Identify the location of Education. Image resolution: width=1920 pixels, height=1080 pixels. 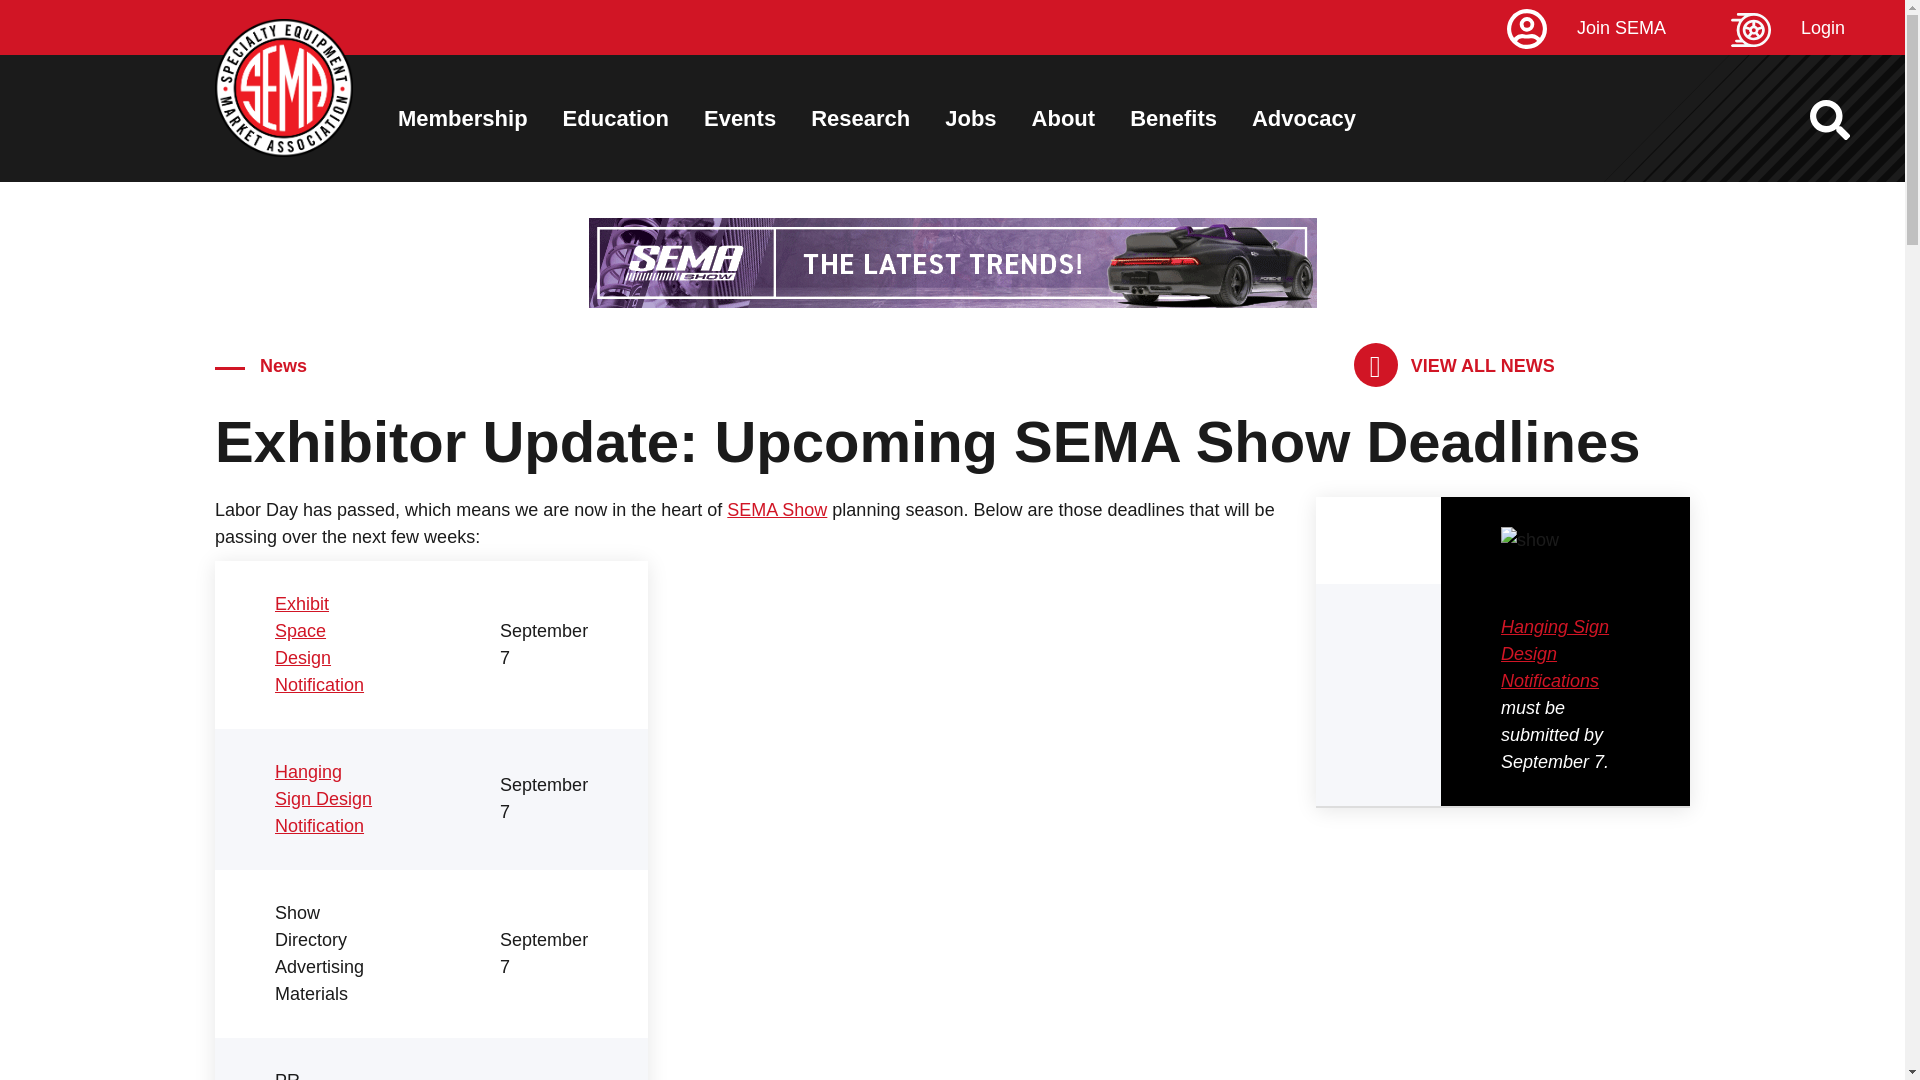
(615, 118).